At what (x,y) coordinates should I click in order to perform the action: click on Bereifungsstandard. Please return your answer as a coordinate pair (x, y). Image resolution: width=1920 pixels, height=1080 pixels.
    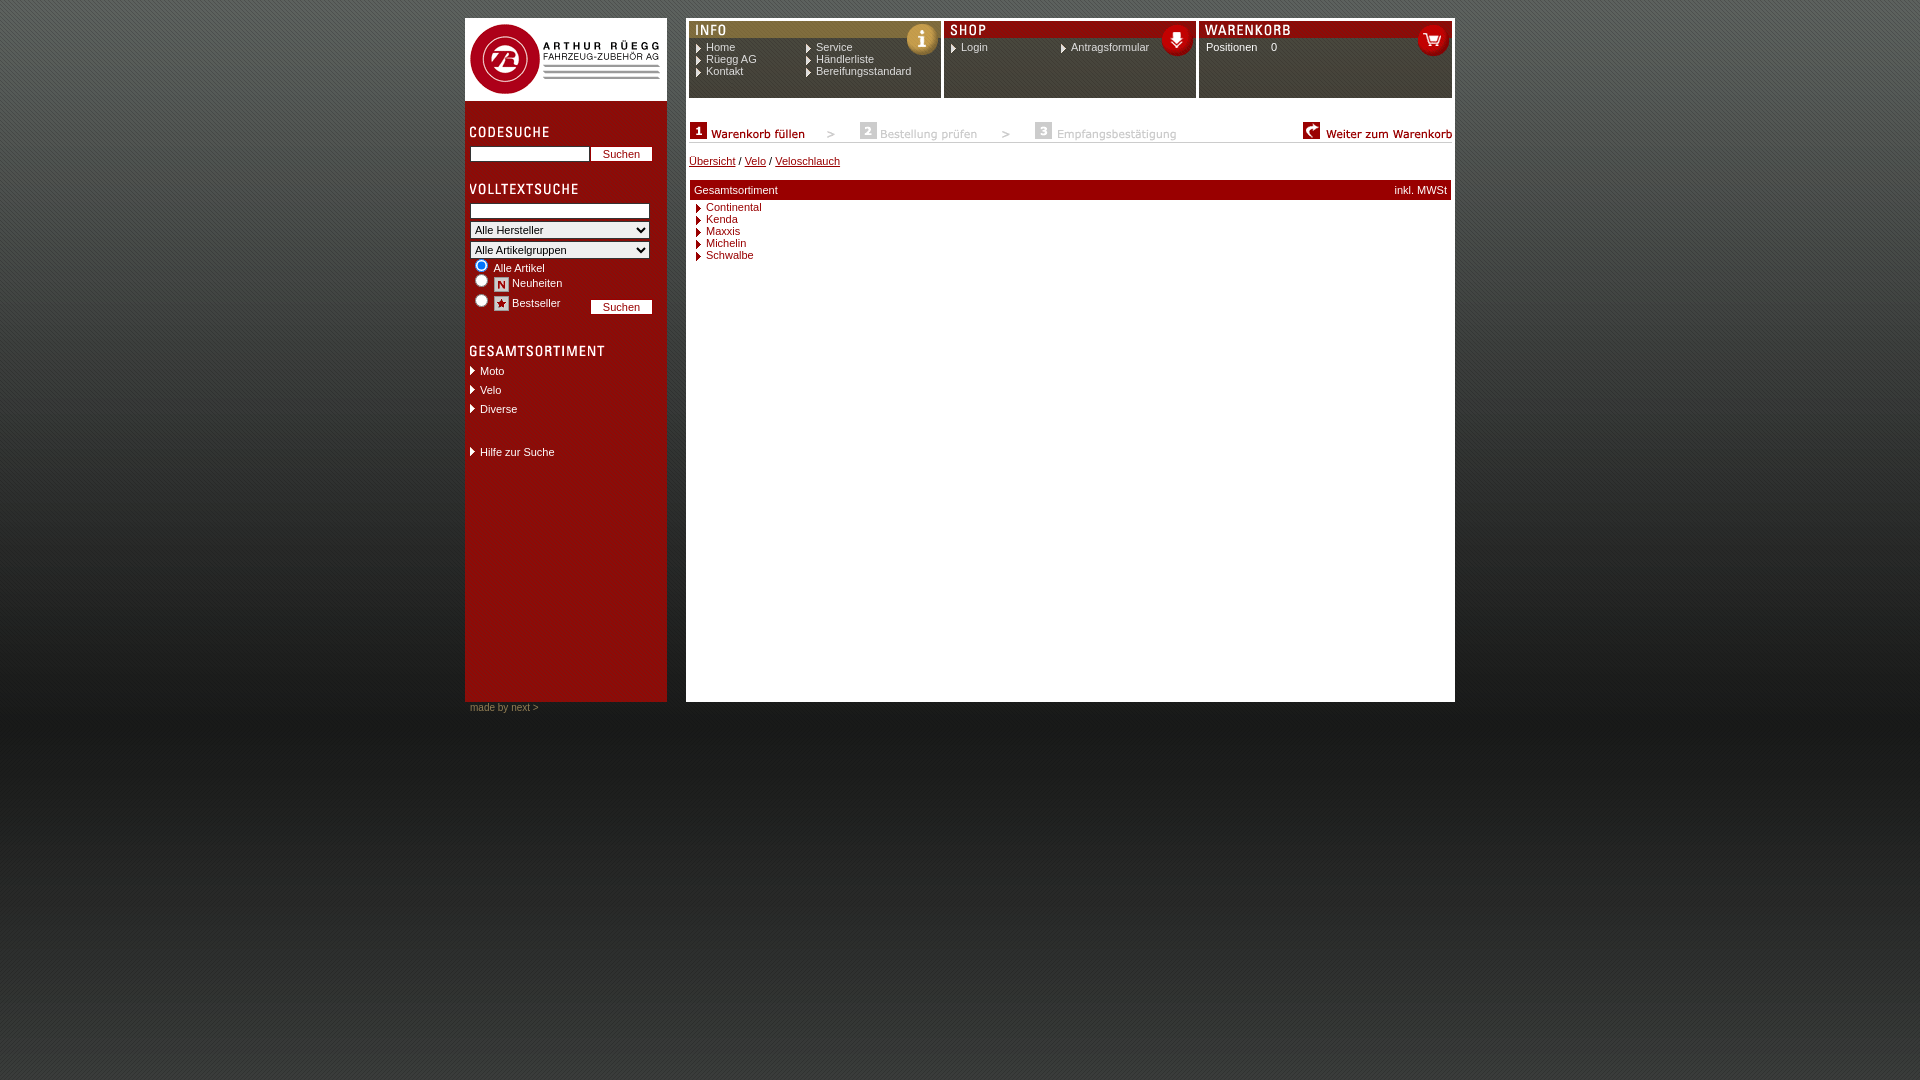
    Looking at the image, I should click on (874, 71).